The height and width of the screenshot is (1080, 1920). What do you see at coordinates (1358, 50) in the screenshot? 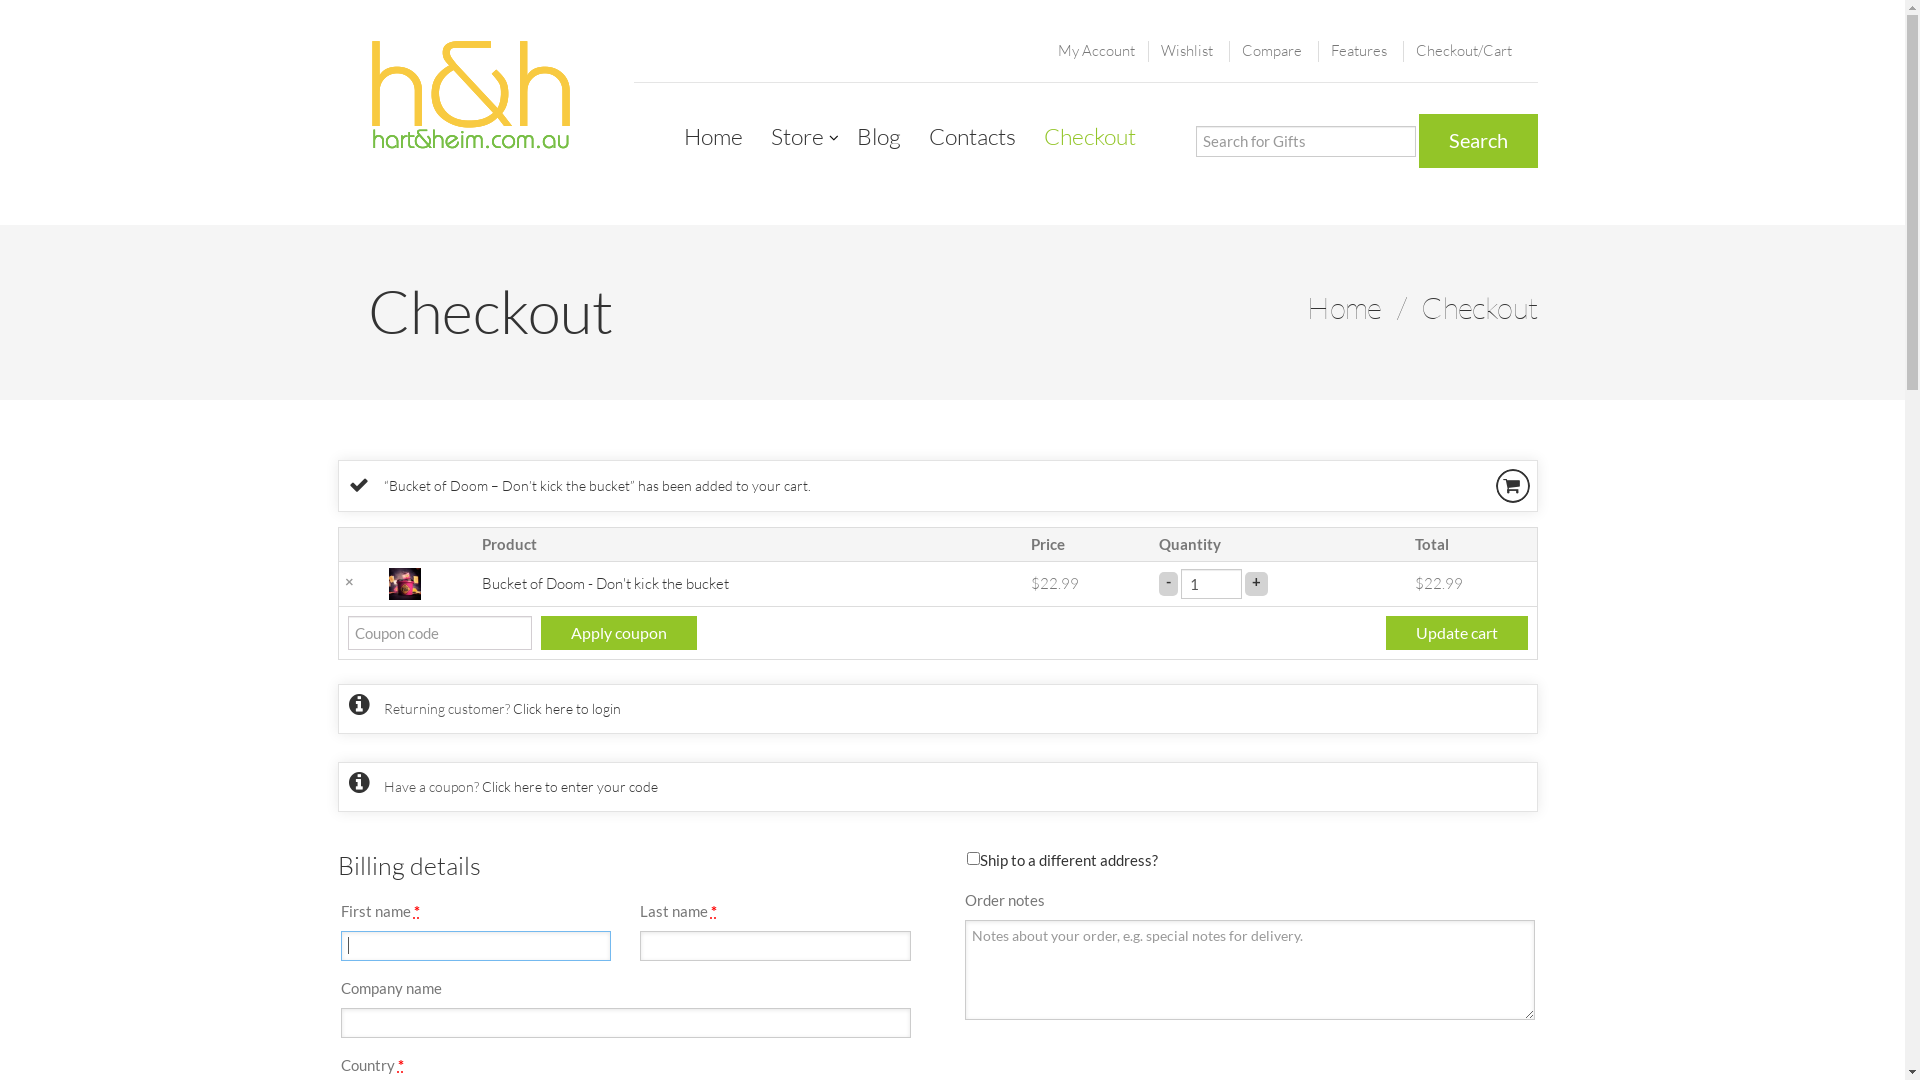
I see `Features` at bounding box center [1358, 50].